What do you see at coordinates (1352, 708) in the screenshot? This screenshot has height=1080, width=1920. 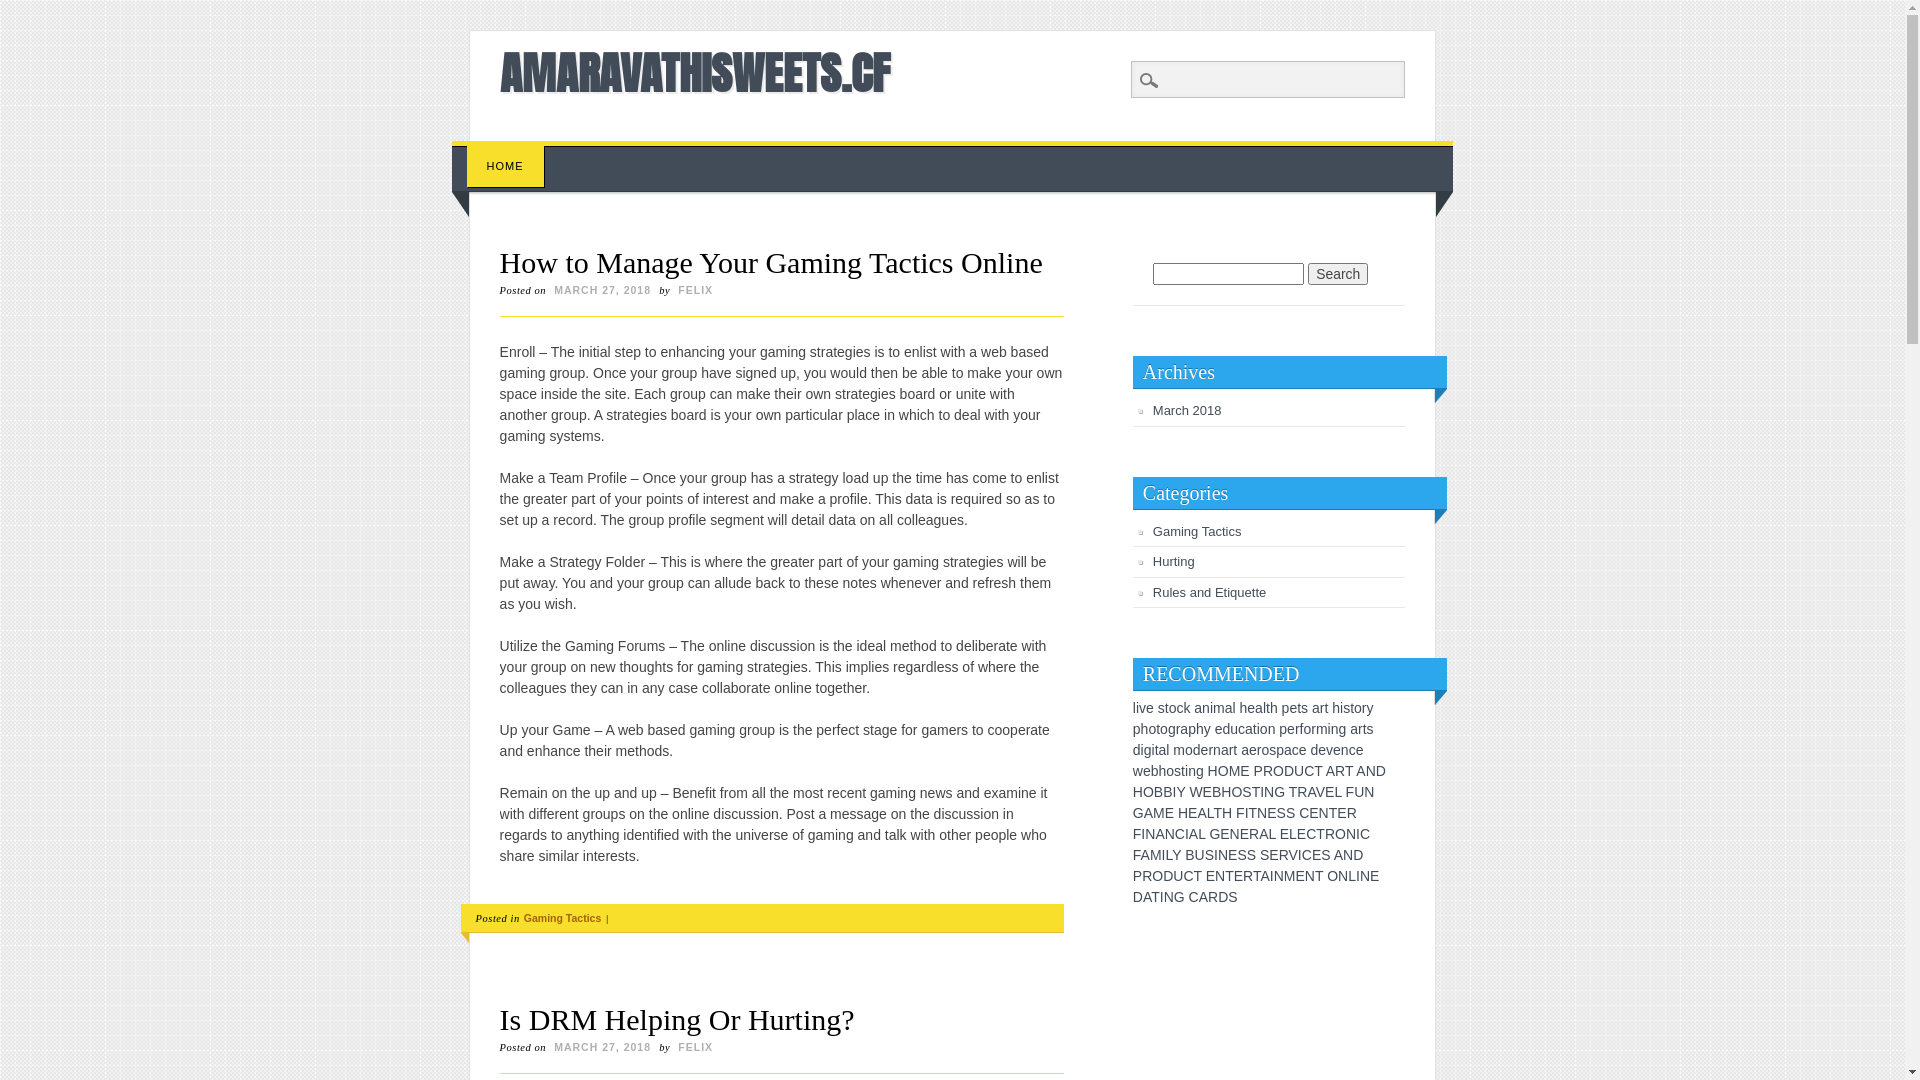 I see `t` at bounding box center [1352, 708].